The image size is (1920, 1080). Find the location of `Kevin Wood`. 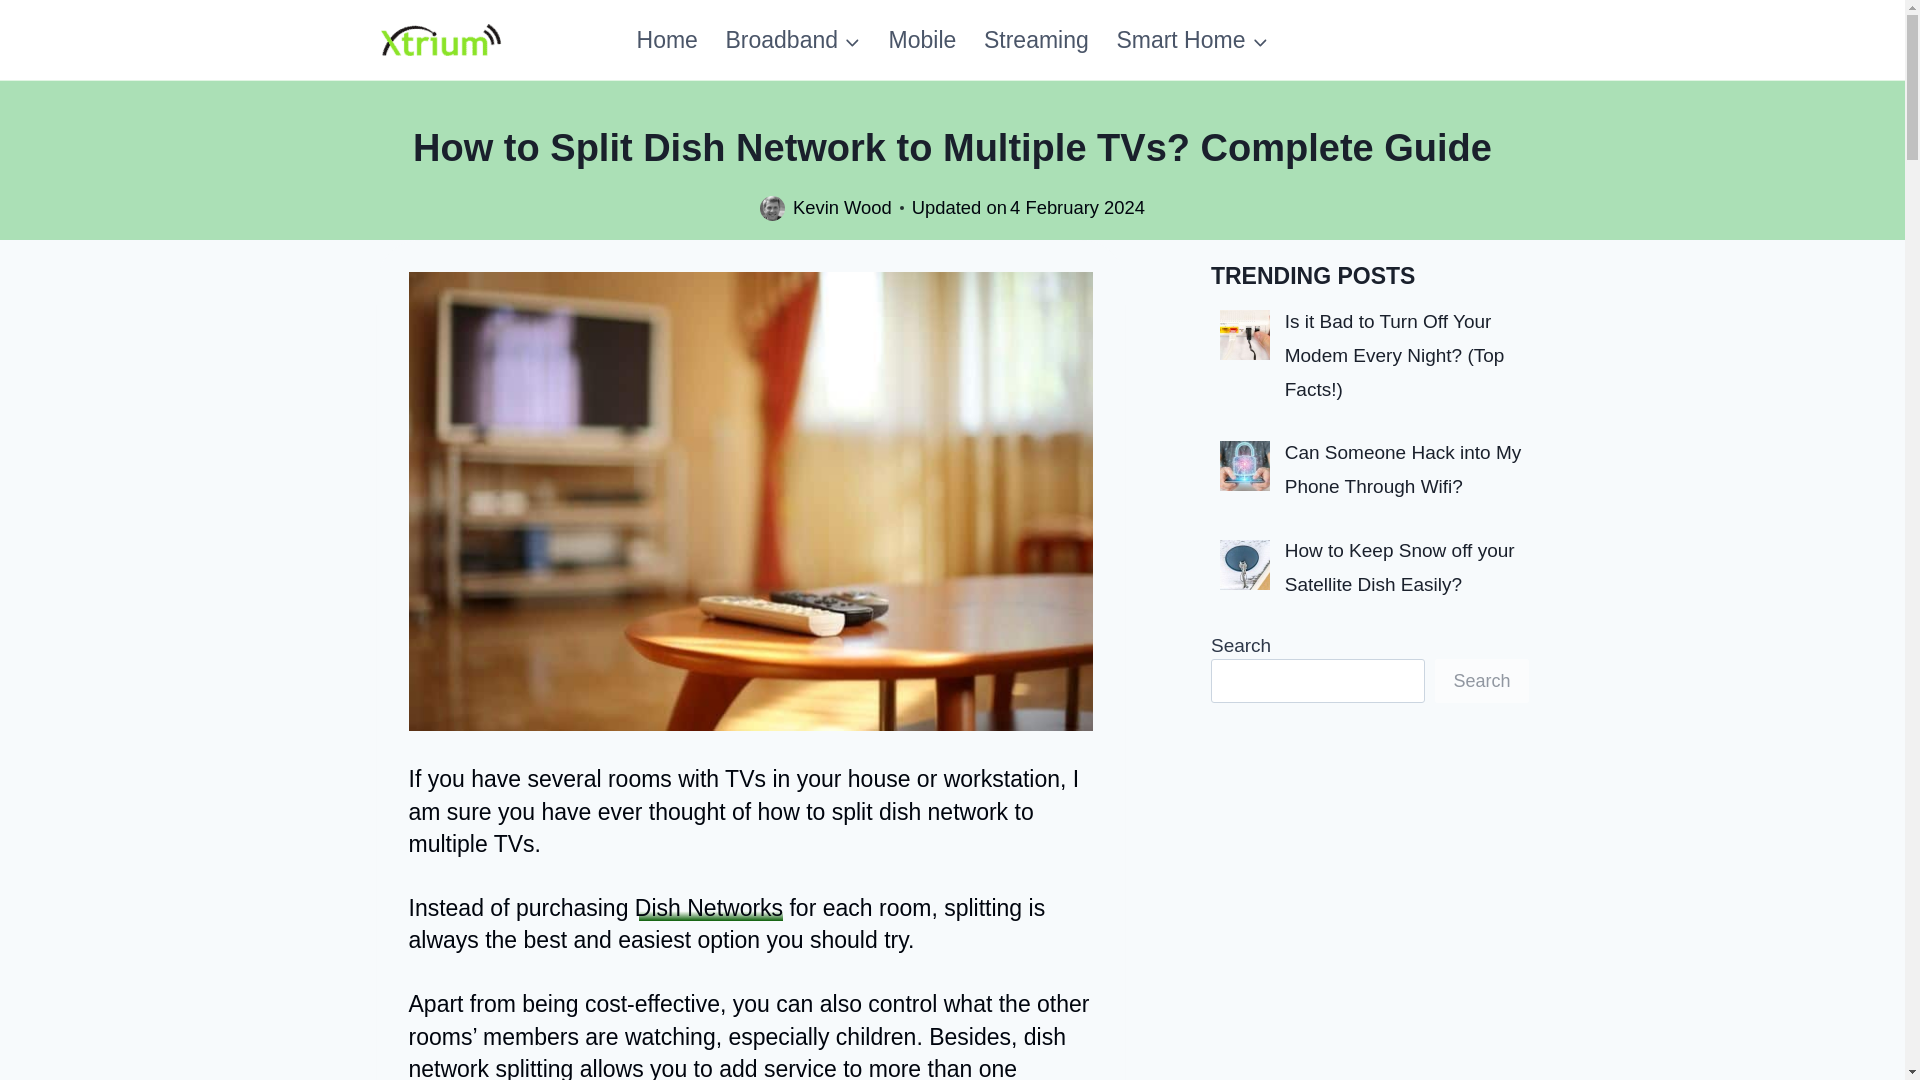

Kevin Wood is located at coordinates (842, 207).